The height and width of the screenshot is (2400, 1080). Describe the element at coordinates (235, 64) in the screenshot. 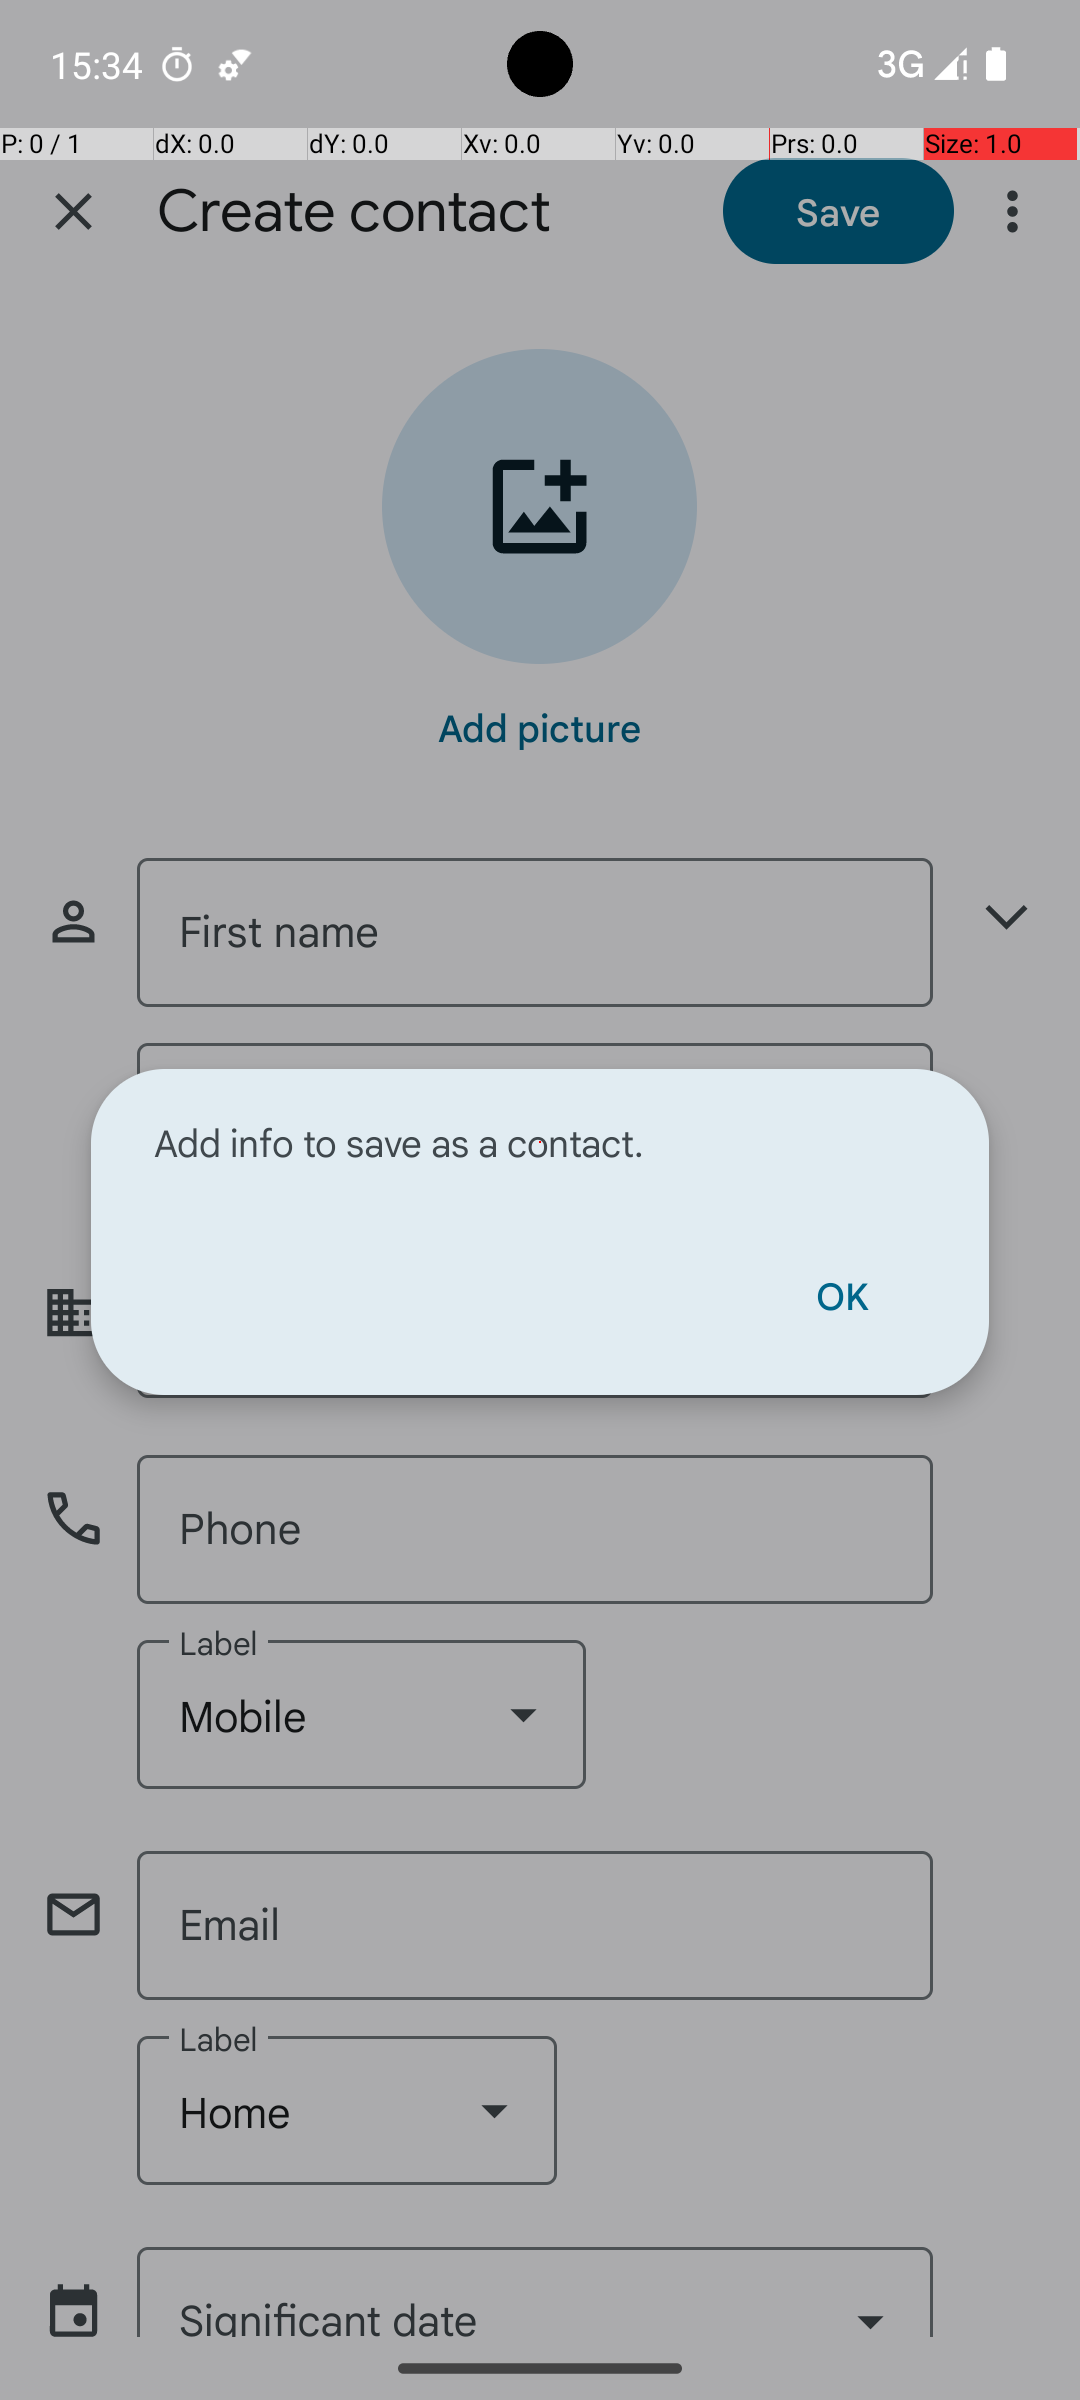

I see `Android System notification: Wi‑Fi will turn on automatically` at that location.